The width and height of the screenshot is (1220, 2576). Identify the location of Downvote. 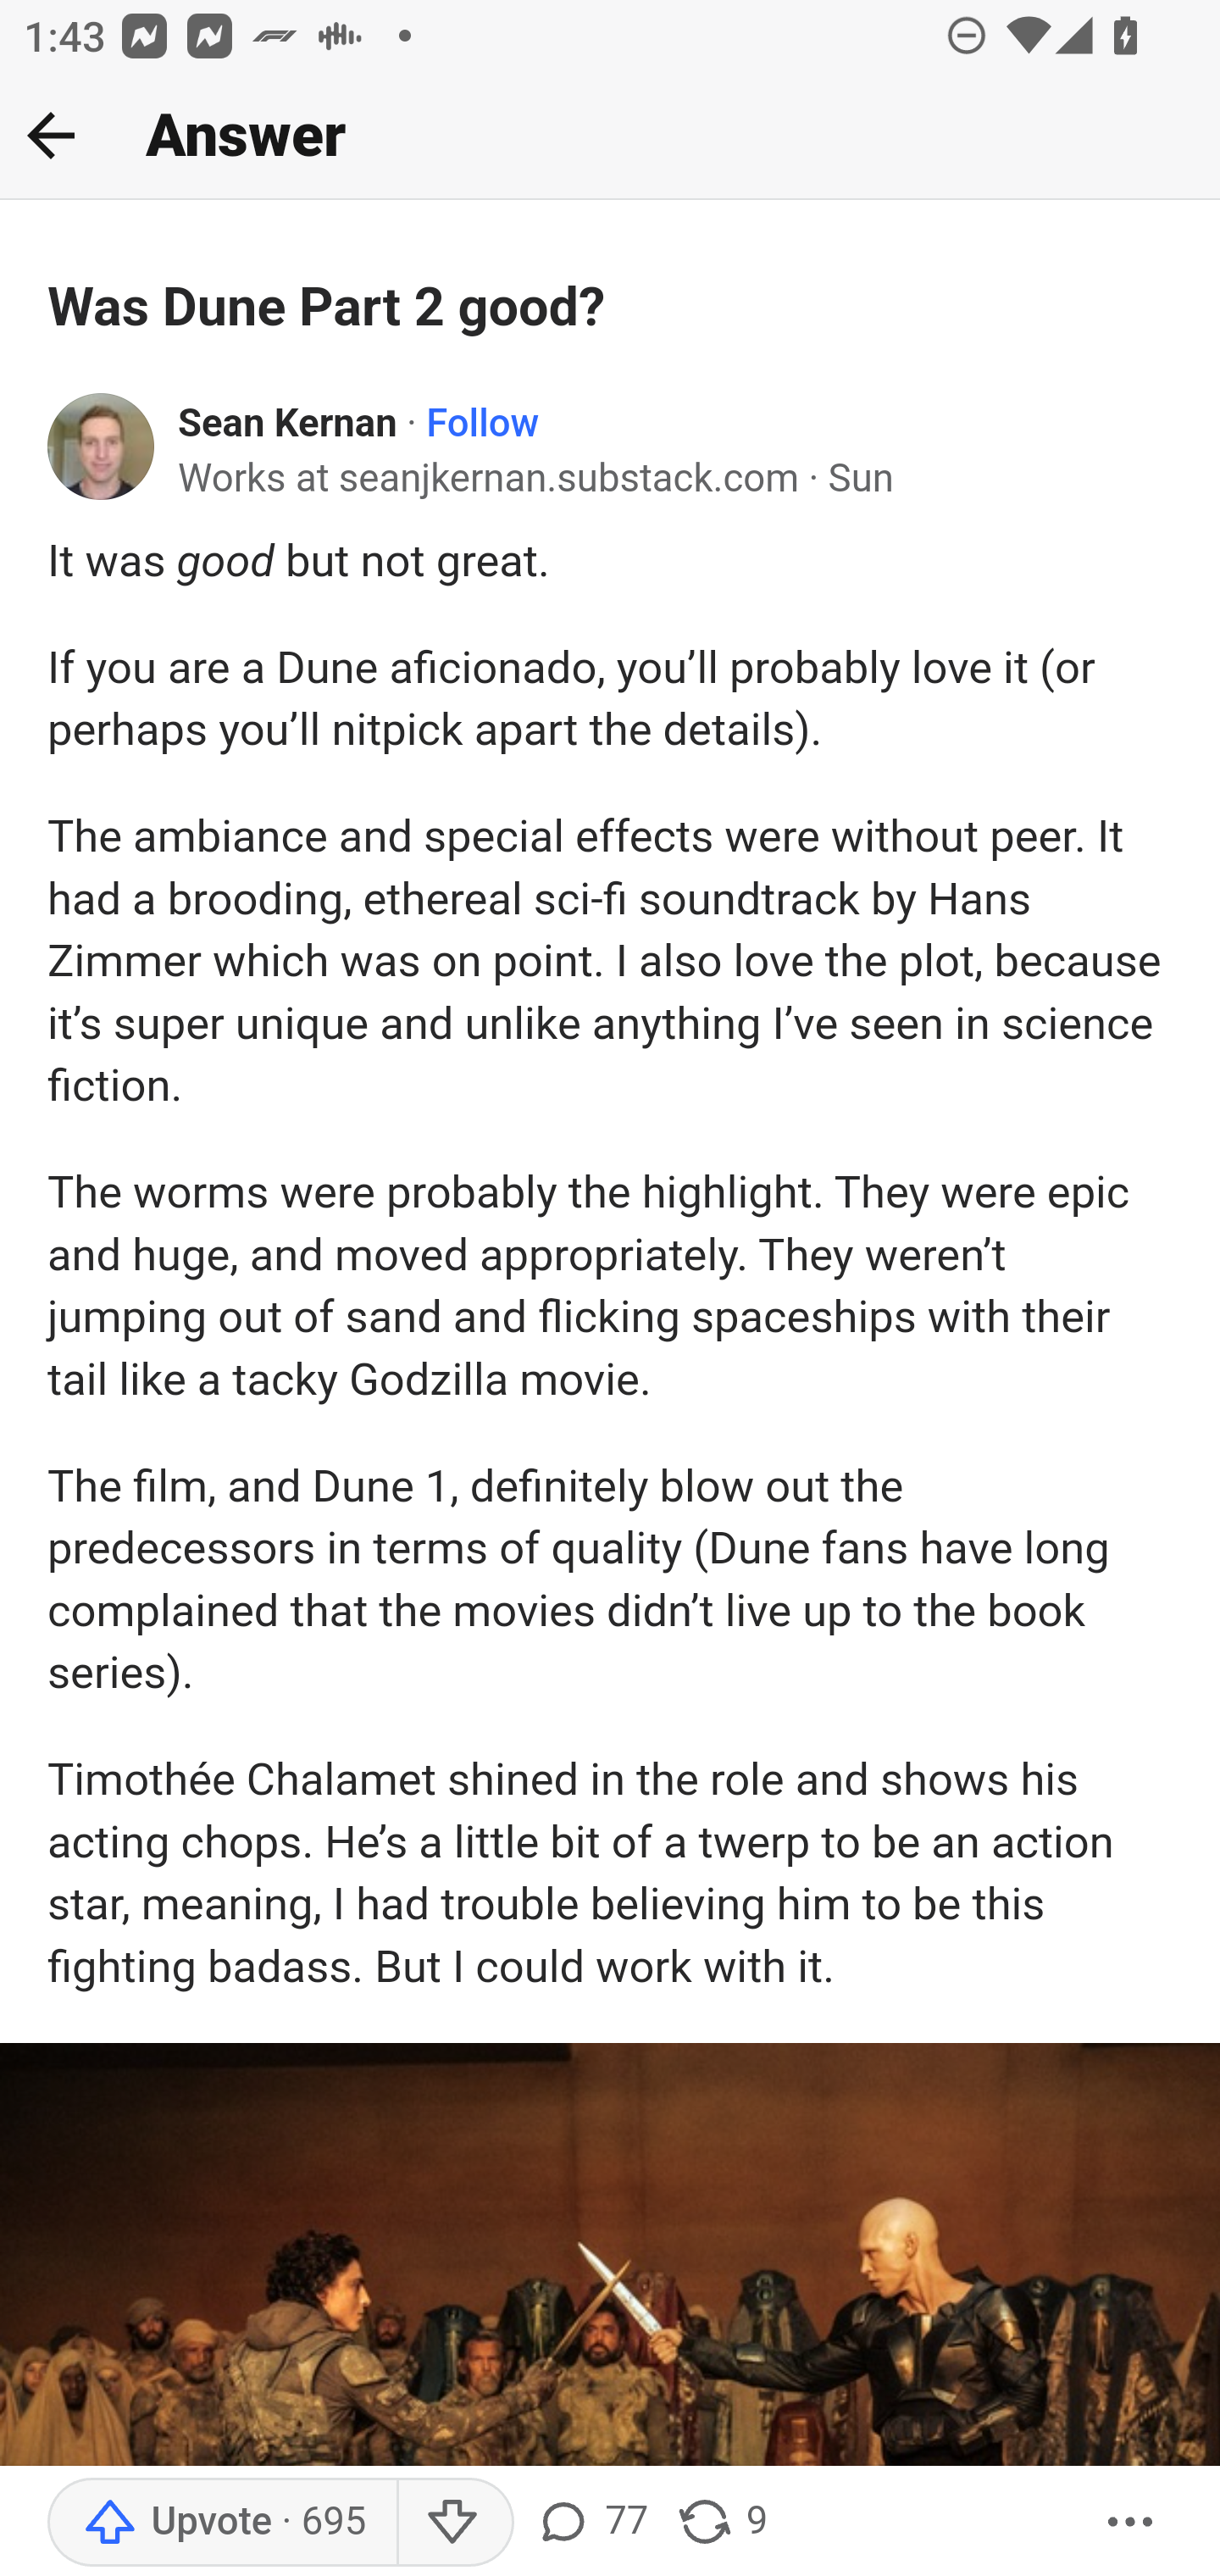
(454, 2523).